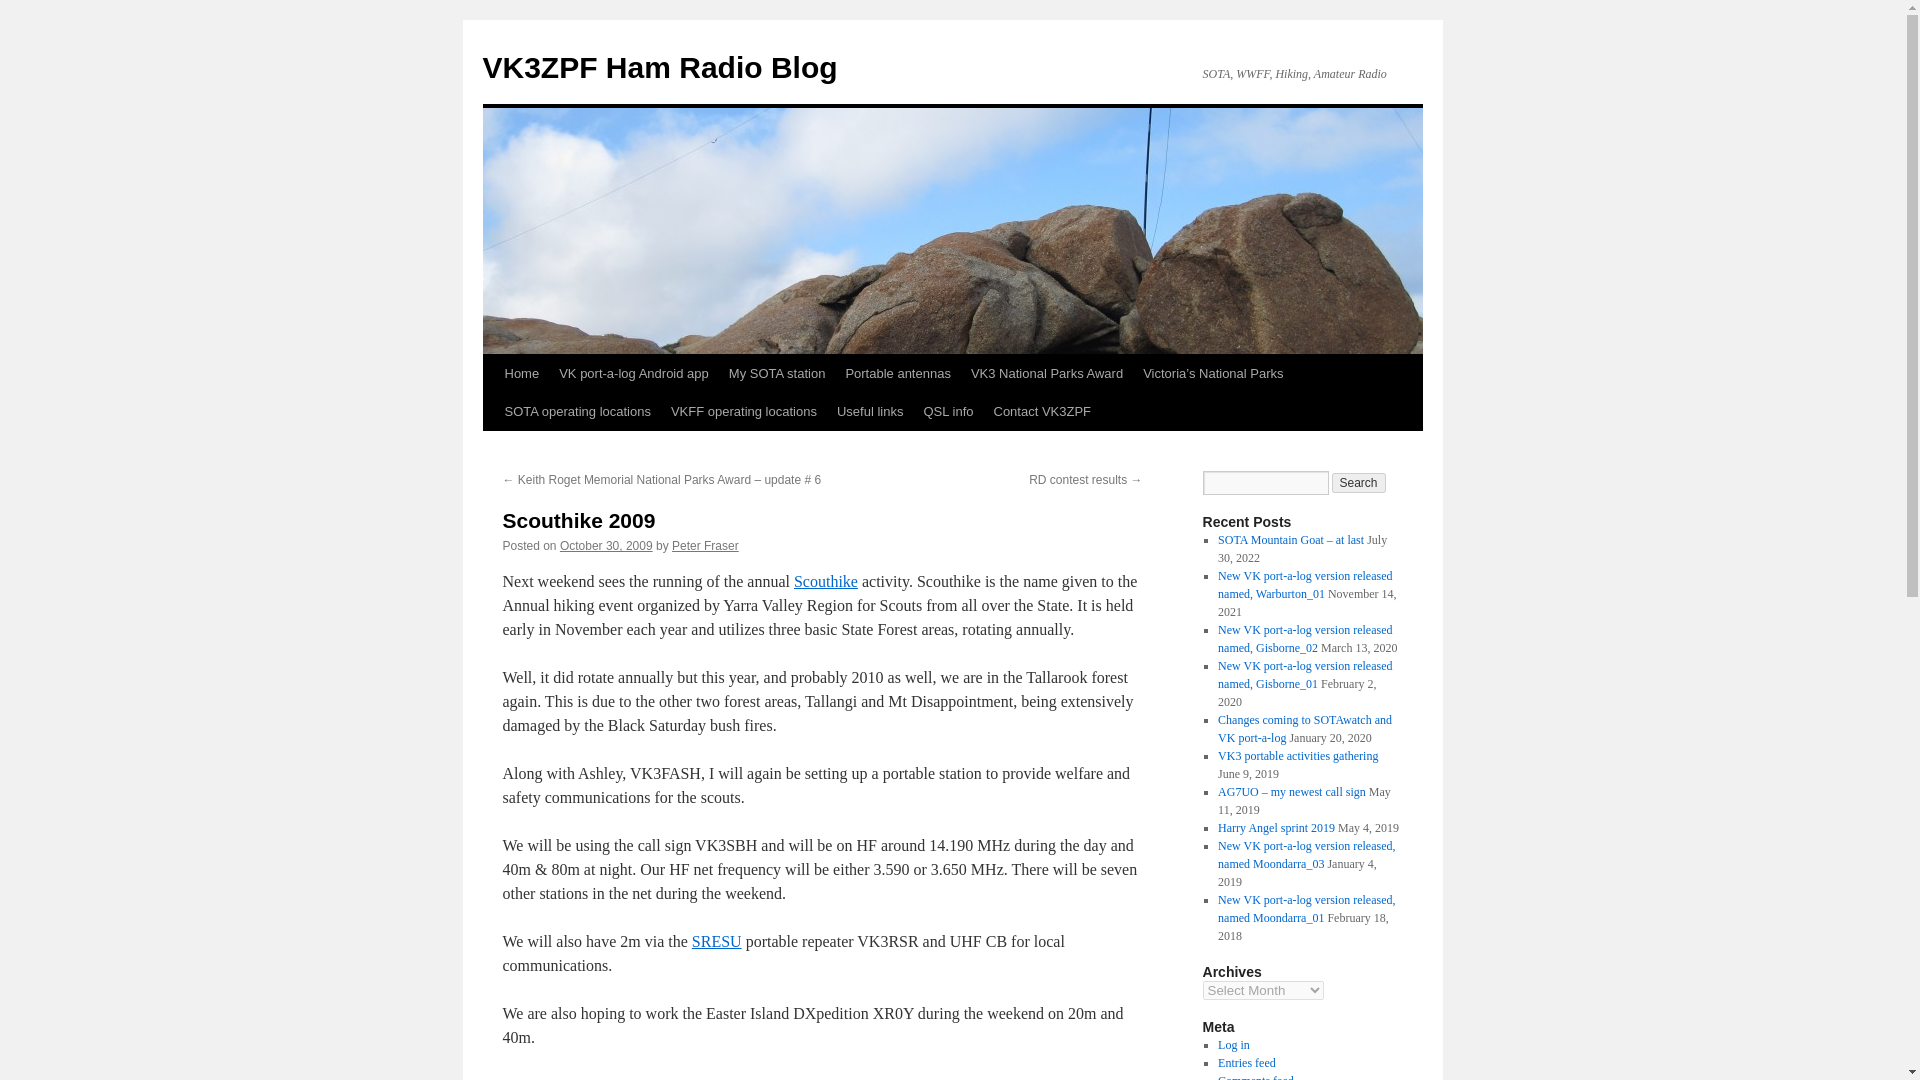 The width and height of the screenshot is (1920, 1080). I want to click on Contact VK3ZPF, so click(1042, 412).